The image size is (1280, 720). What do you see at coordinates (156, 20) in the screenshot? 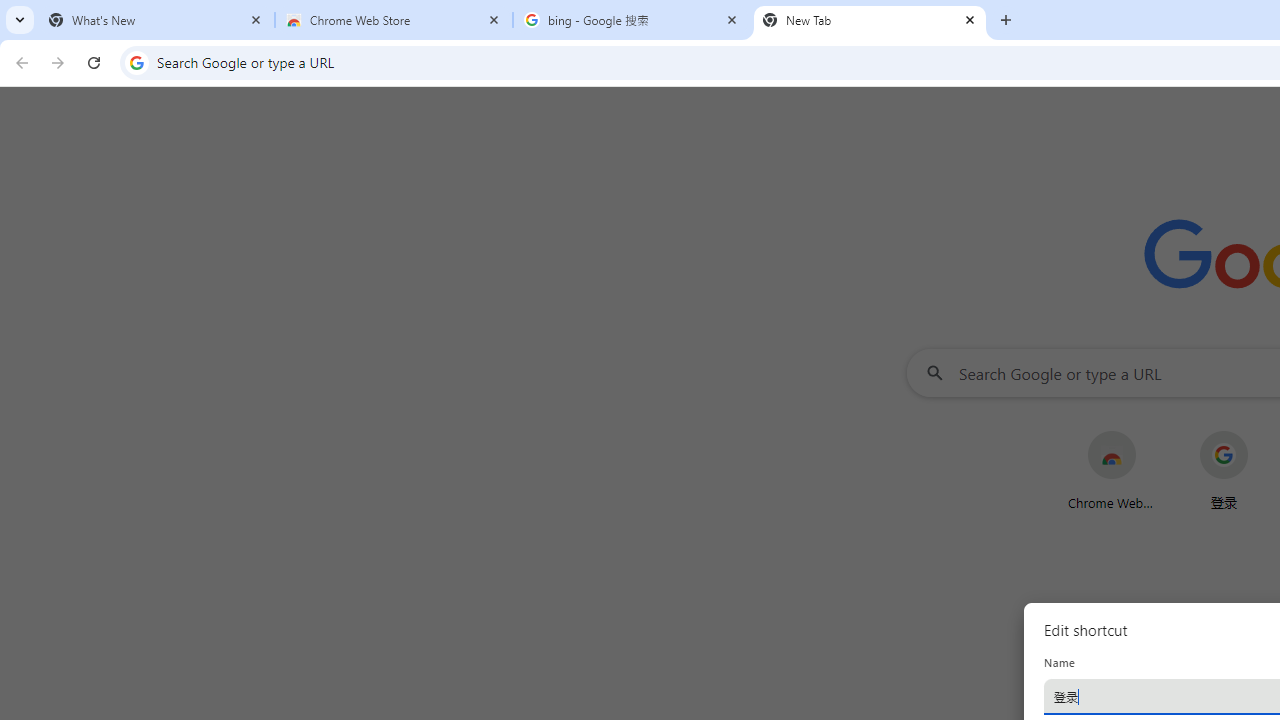
I see `What's New` at bounding box center [156, 20].